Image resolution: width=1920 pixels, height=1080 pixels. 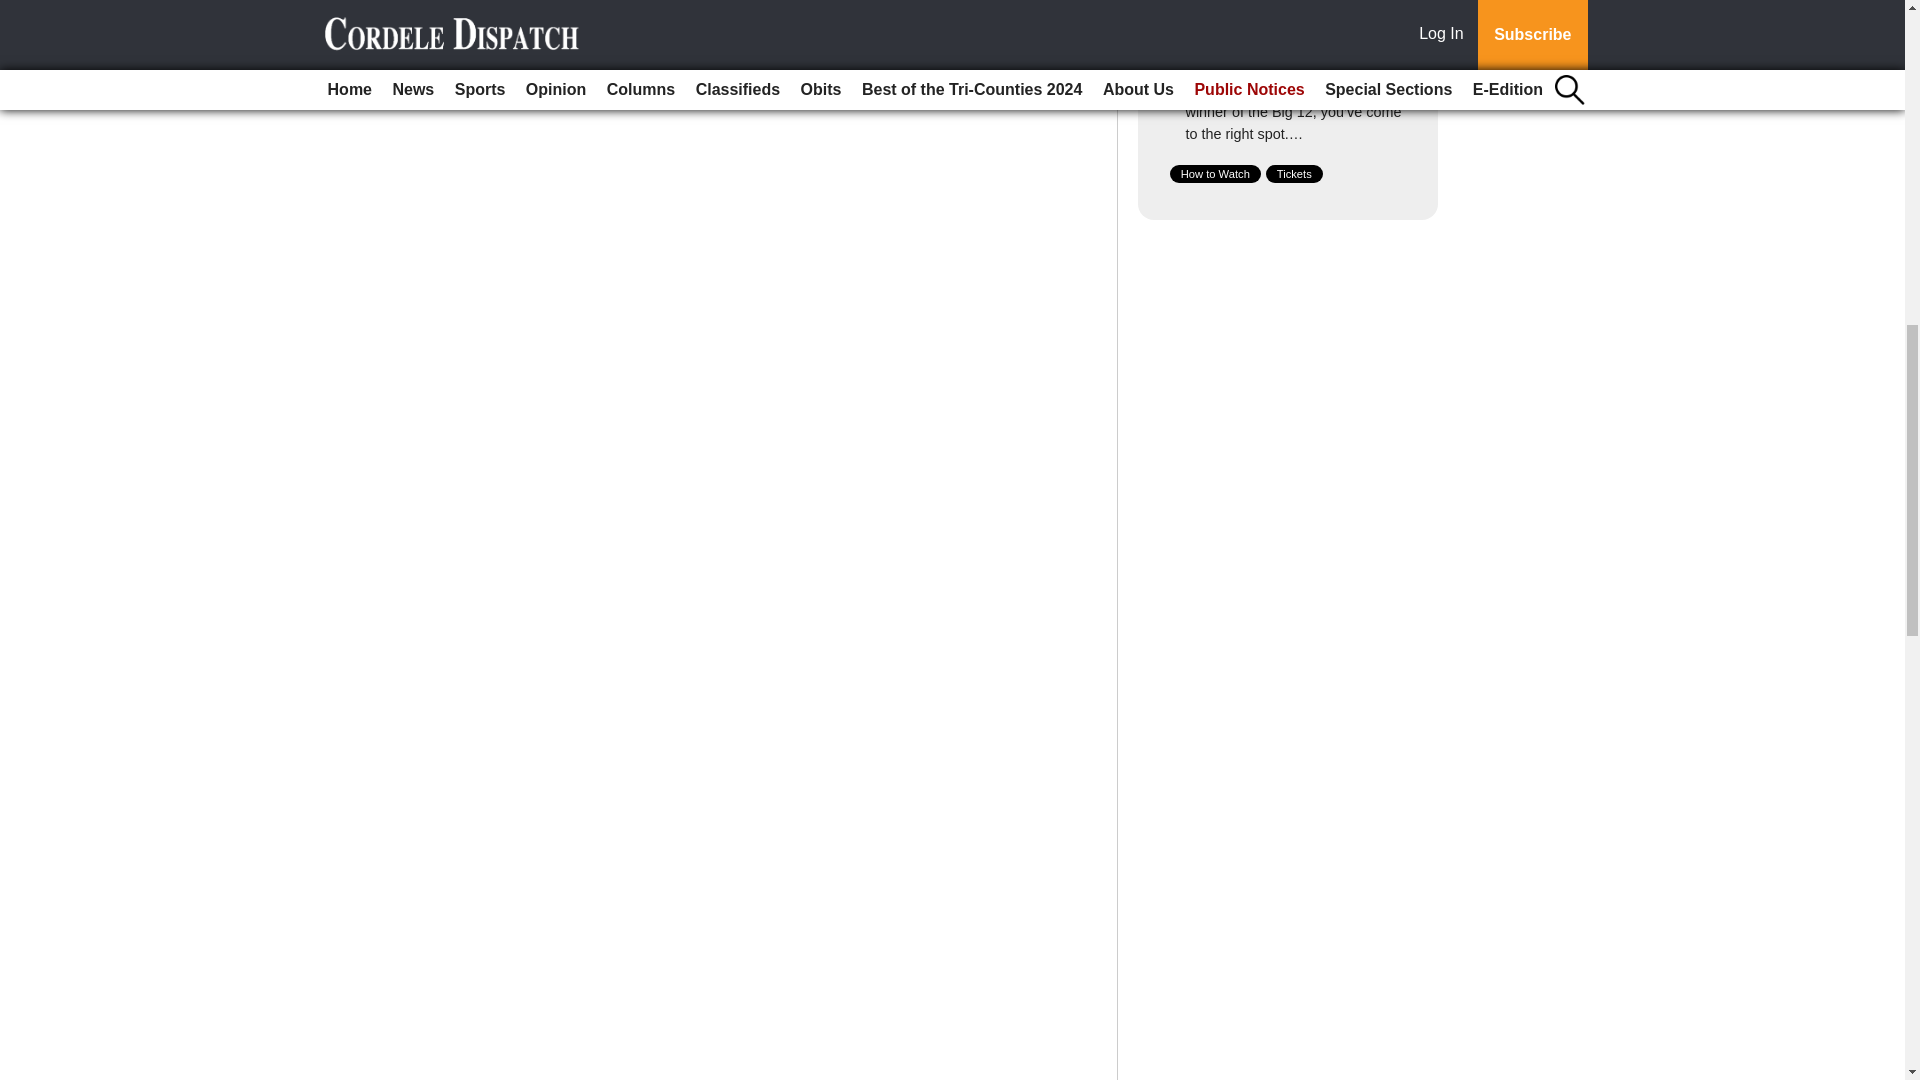 What do you see at coordinates (1294, 174) in the screenshot?
I see `Tickets` at bounding box center [1294, 174].